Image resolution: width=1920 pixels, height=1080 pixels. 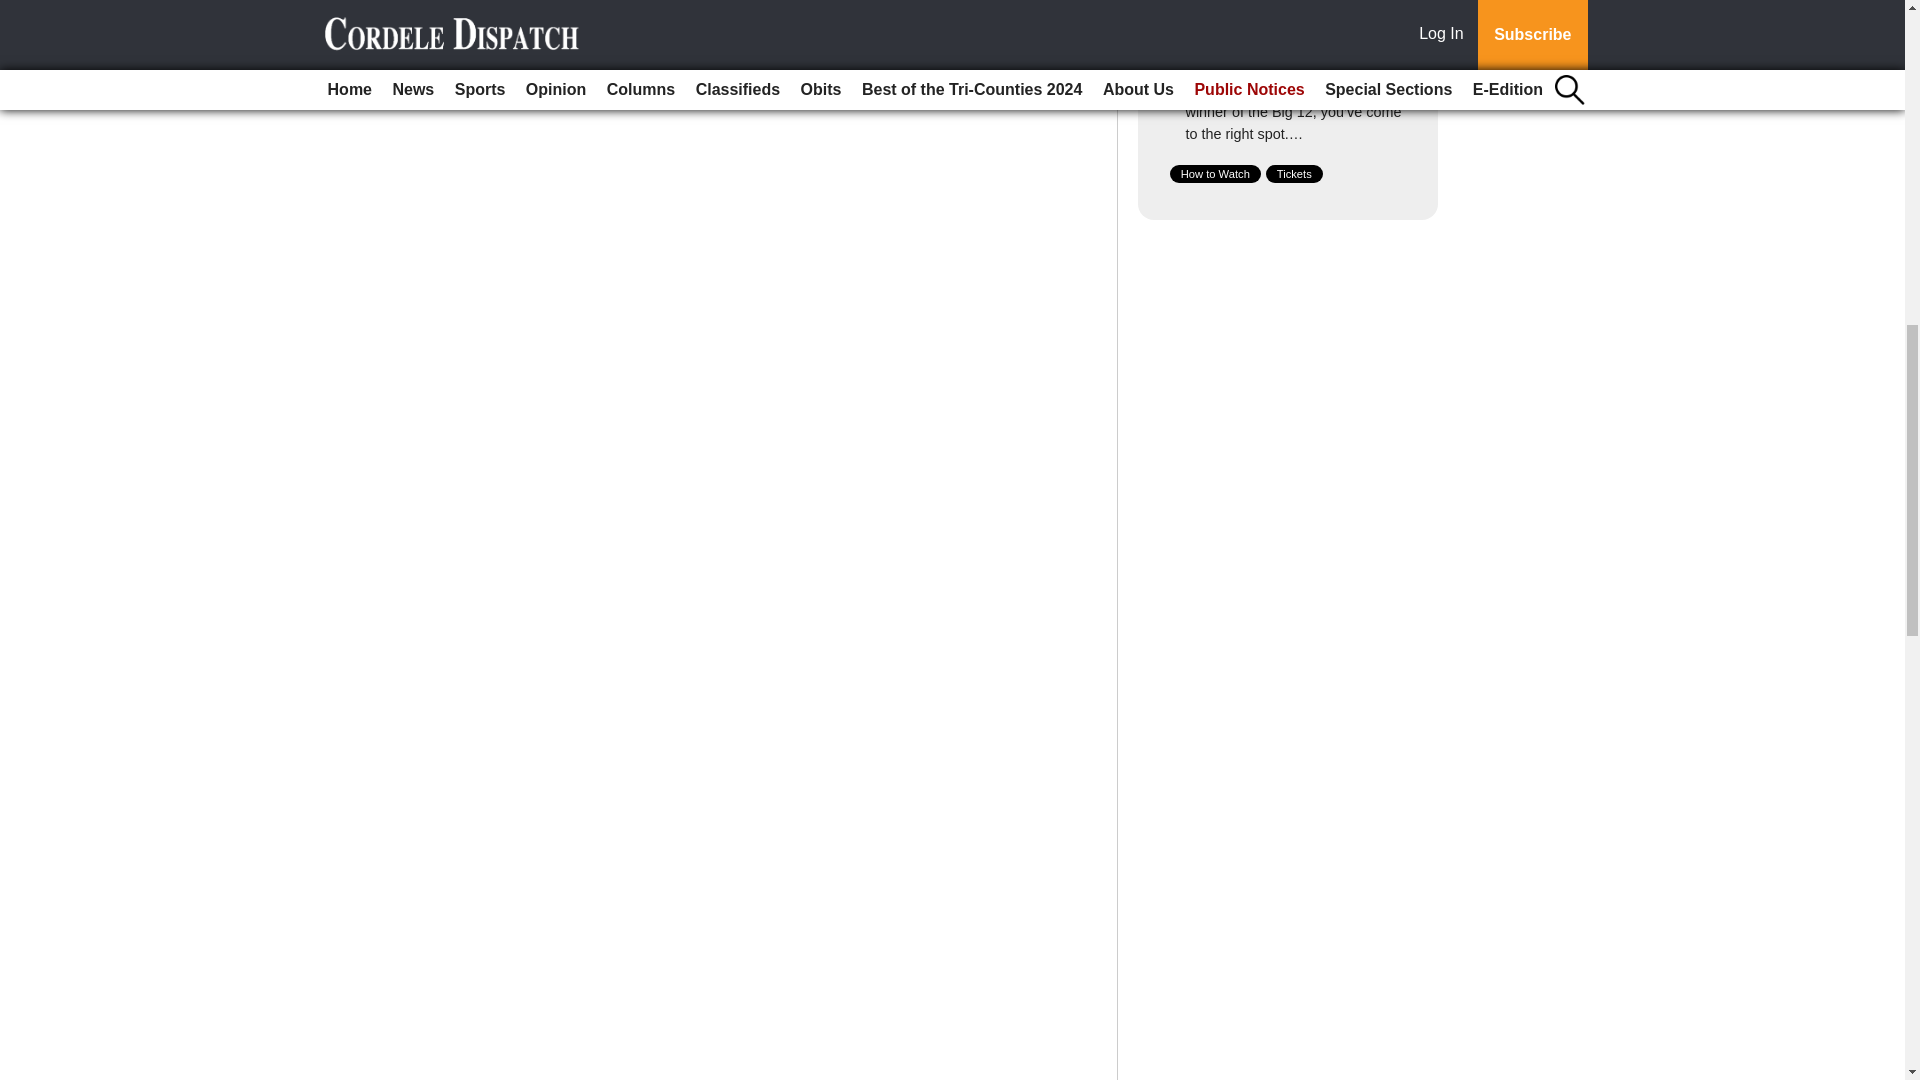 What do you see at coordinates (1294, 174) in the screenshot?
I see `Tickets` at bounding box center [1294, 174].